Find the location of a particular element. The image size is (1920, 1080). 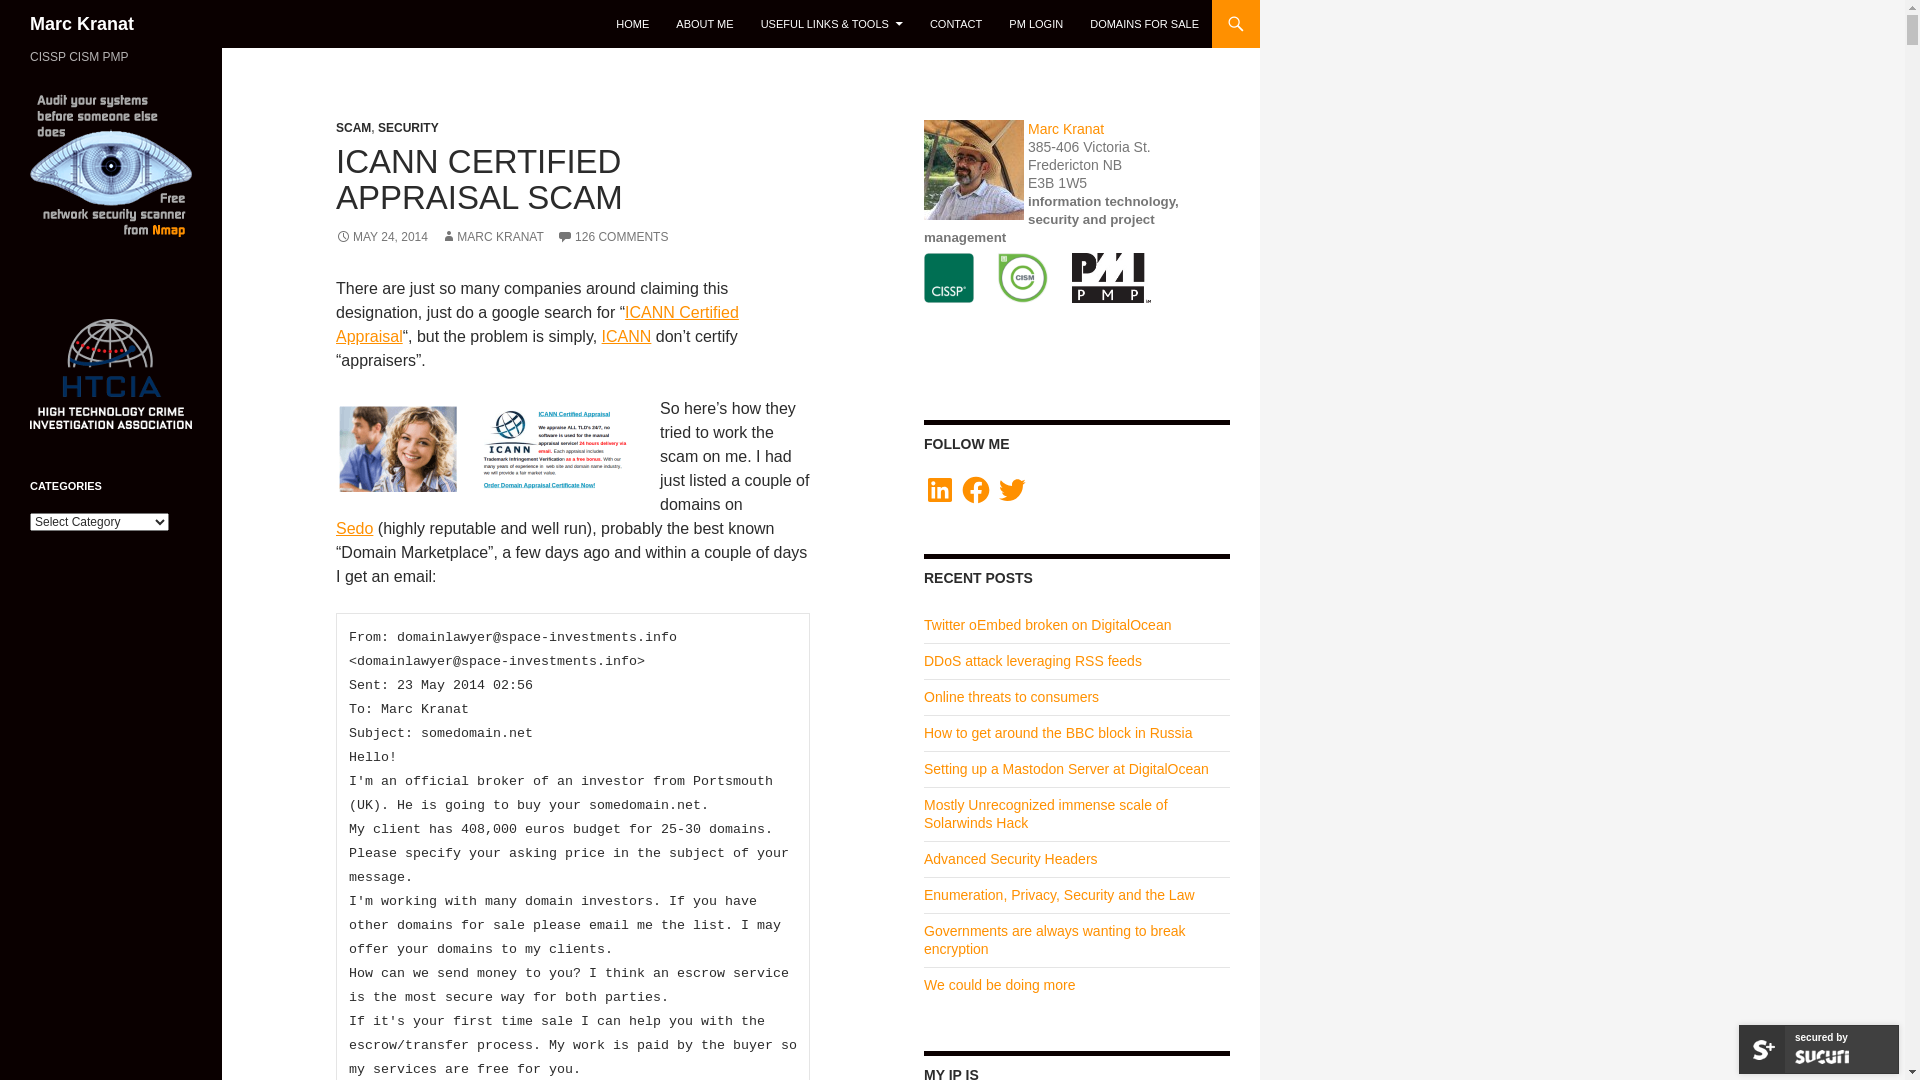

How to get around the BBC block in Russia is located at coordinates (1058, 733).